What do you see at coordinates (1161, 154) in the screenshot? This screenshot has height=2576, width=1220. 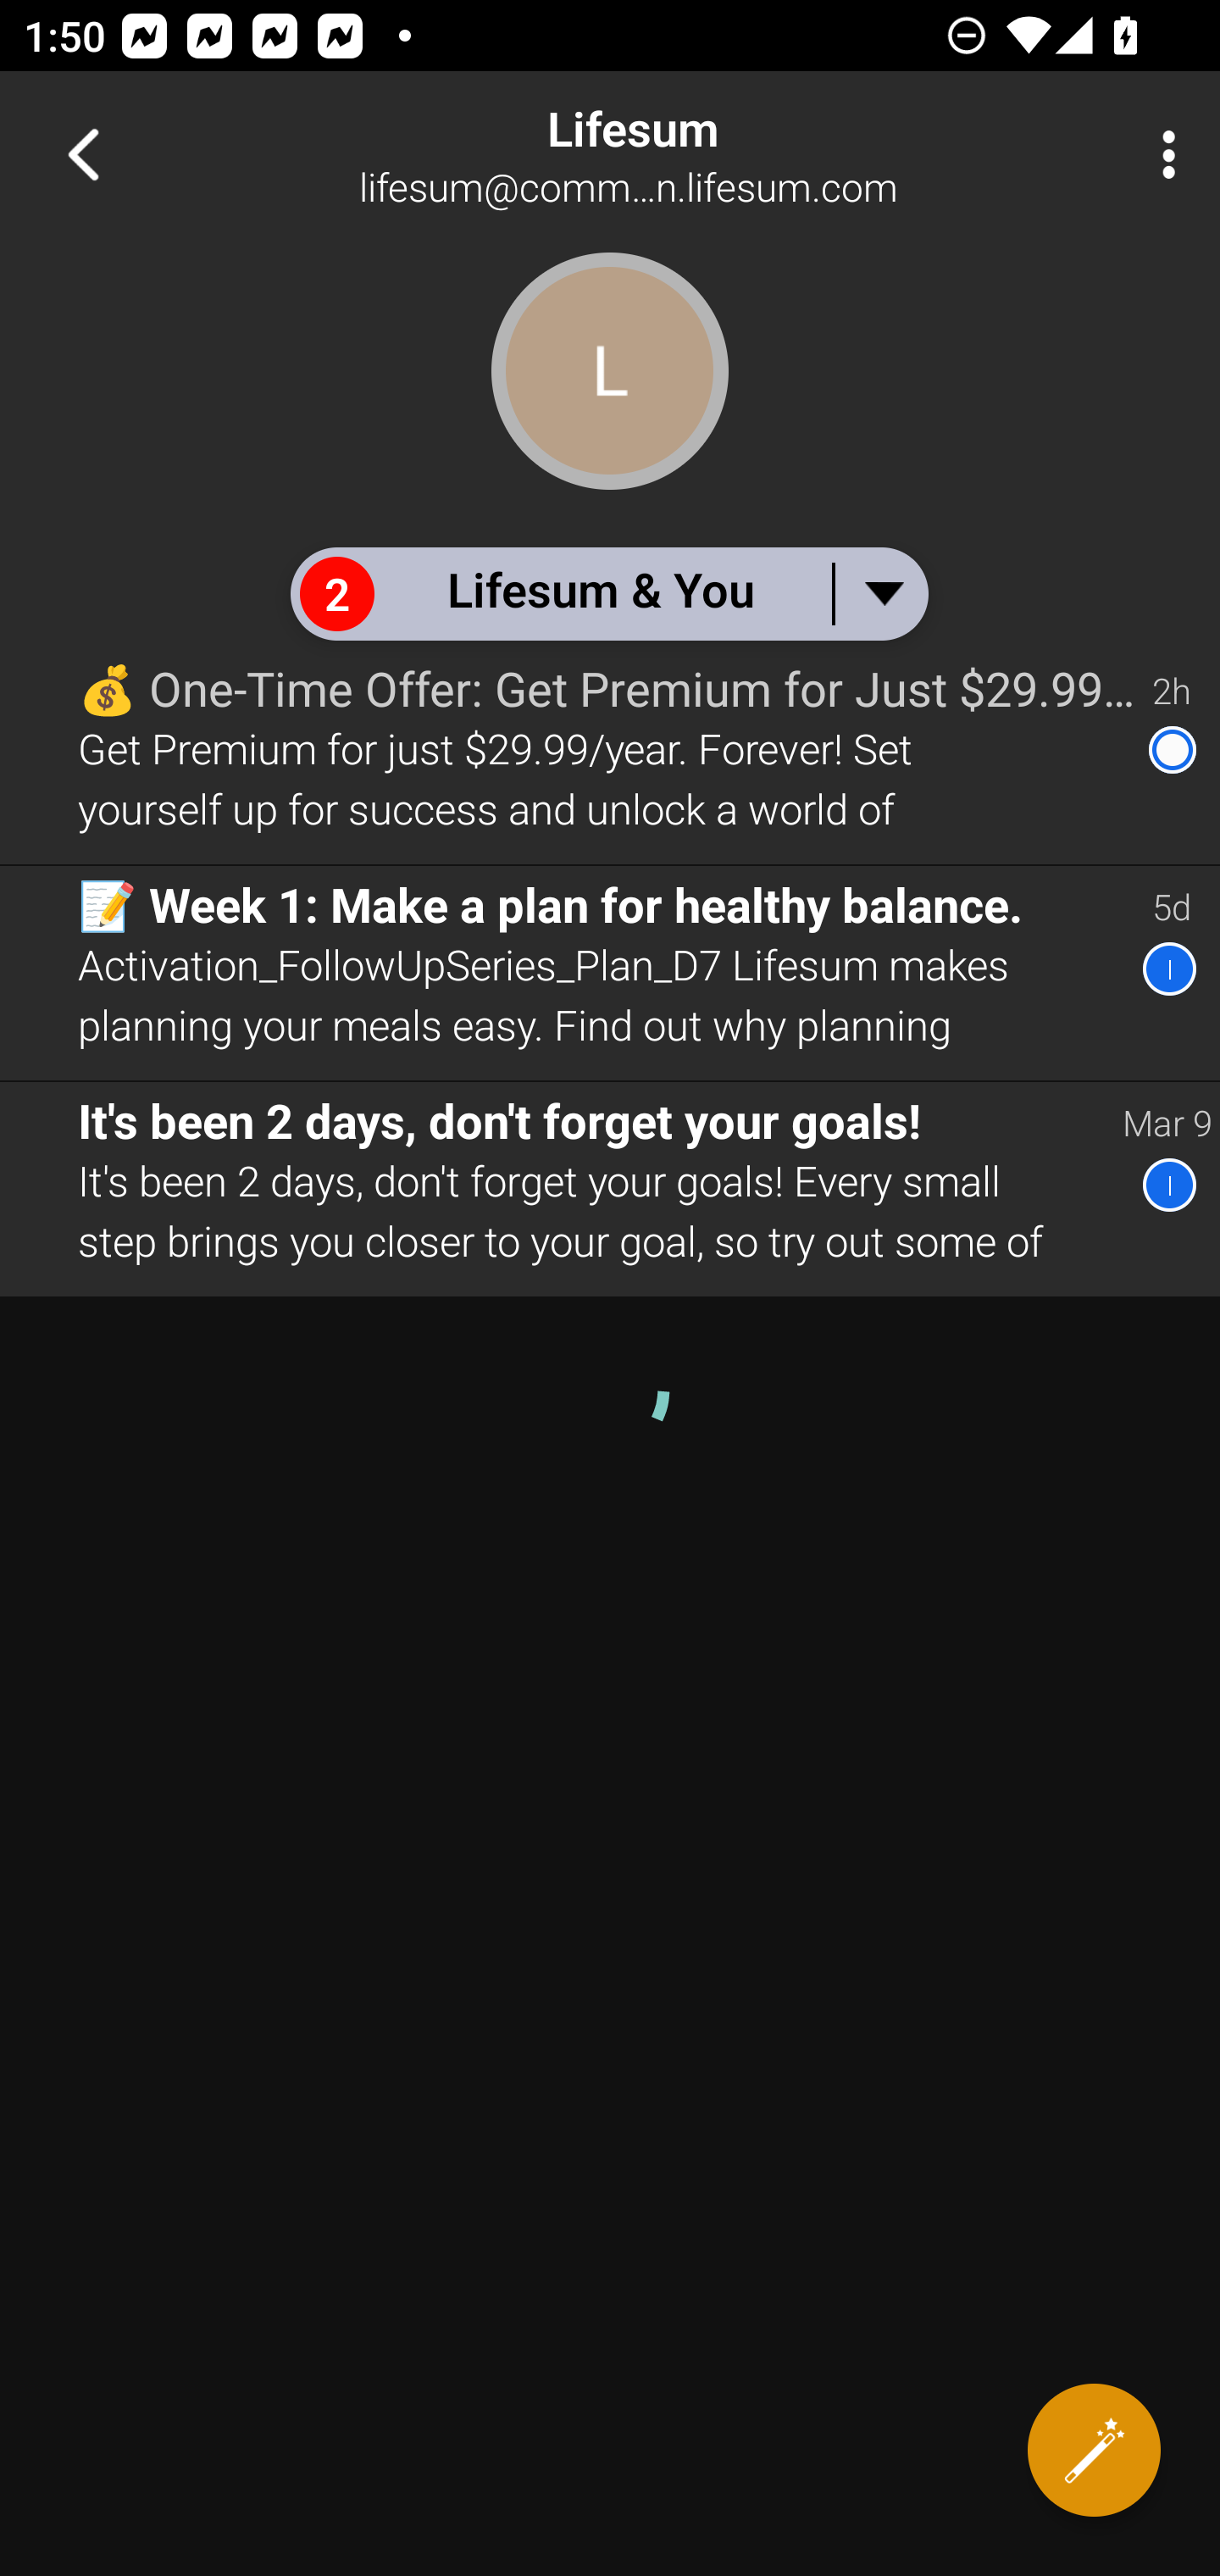 I see `More Options` at bounding box center [1161, 154].